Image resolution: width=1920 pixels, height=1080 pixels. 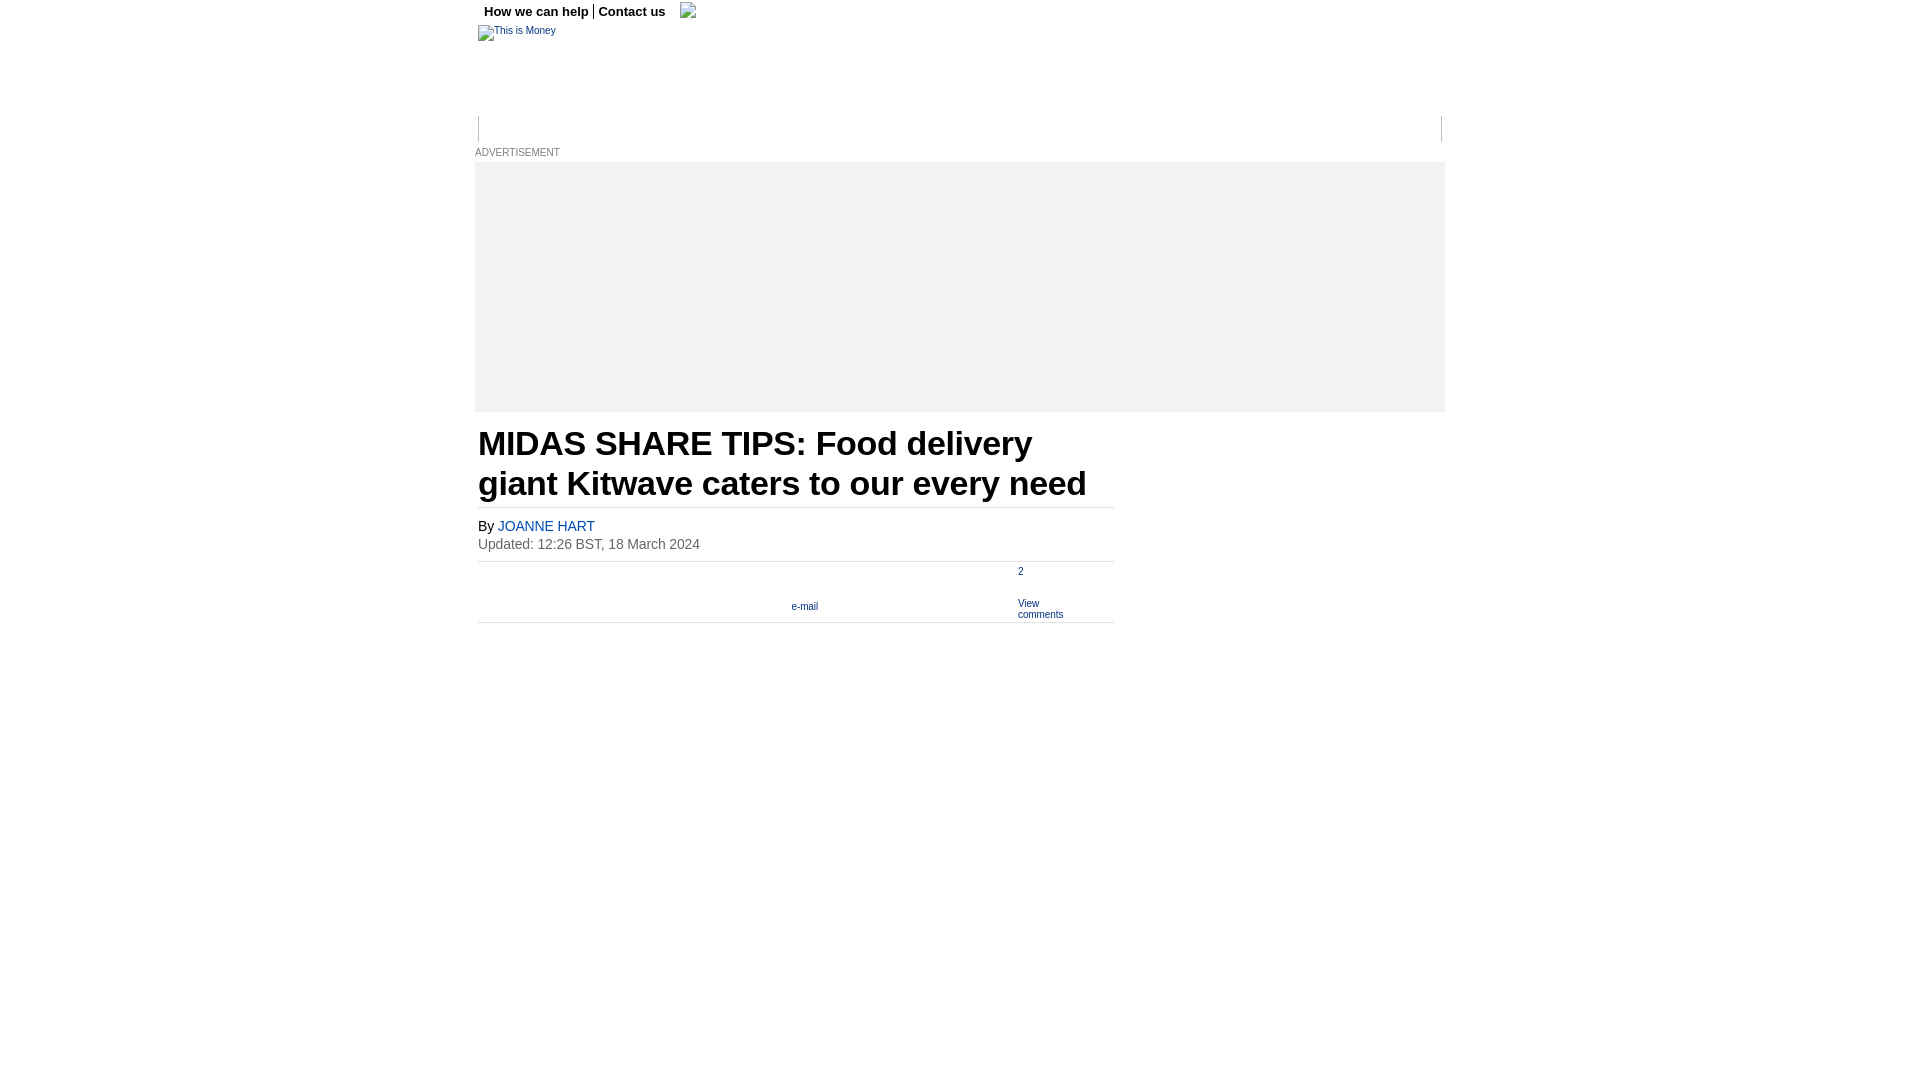 What do you see at coordinates (538, 12) in the screenshot?
I see `How we can help` at bounding box center [538, 12].